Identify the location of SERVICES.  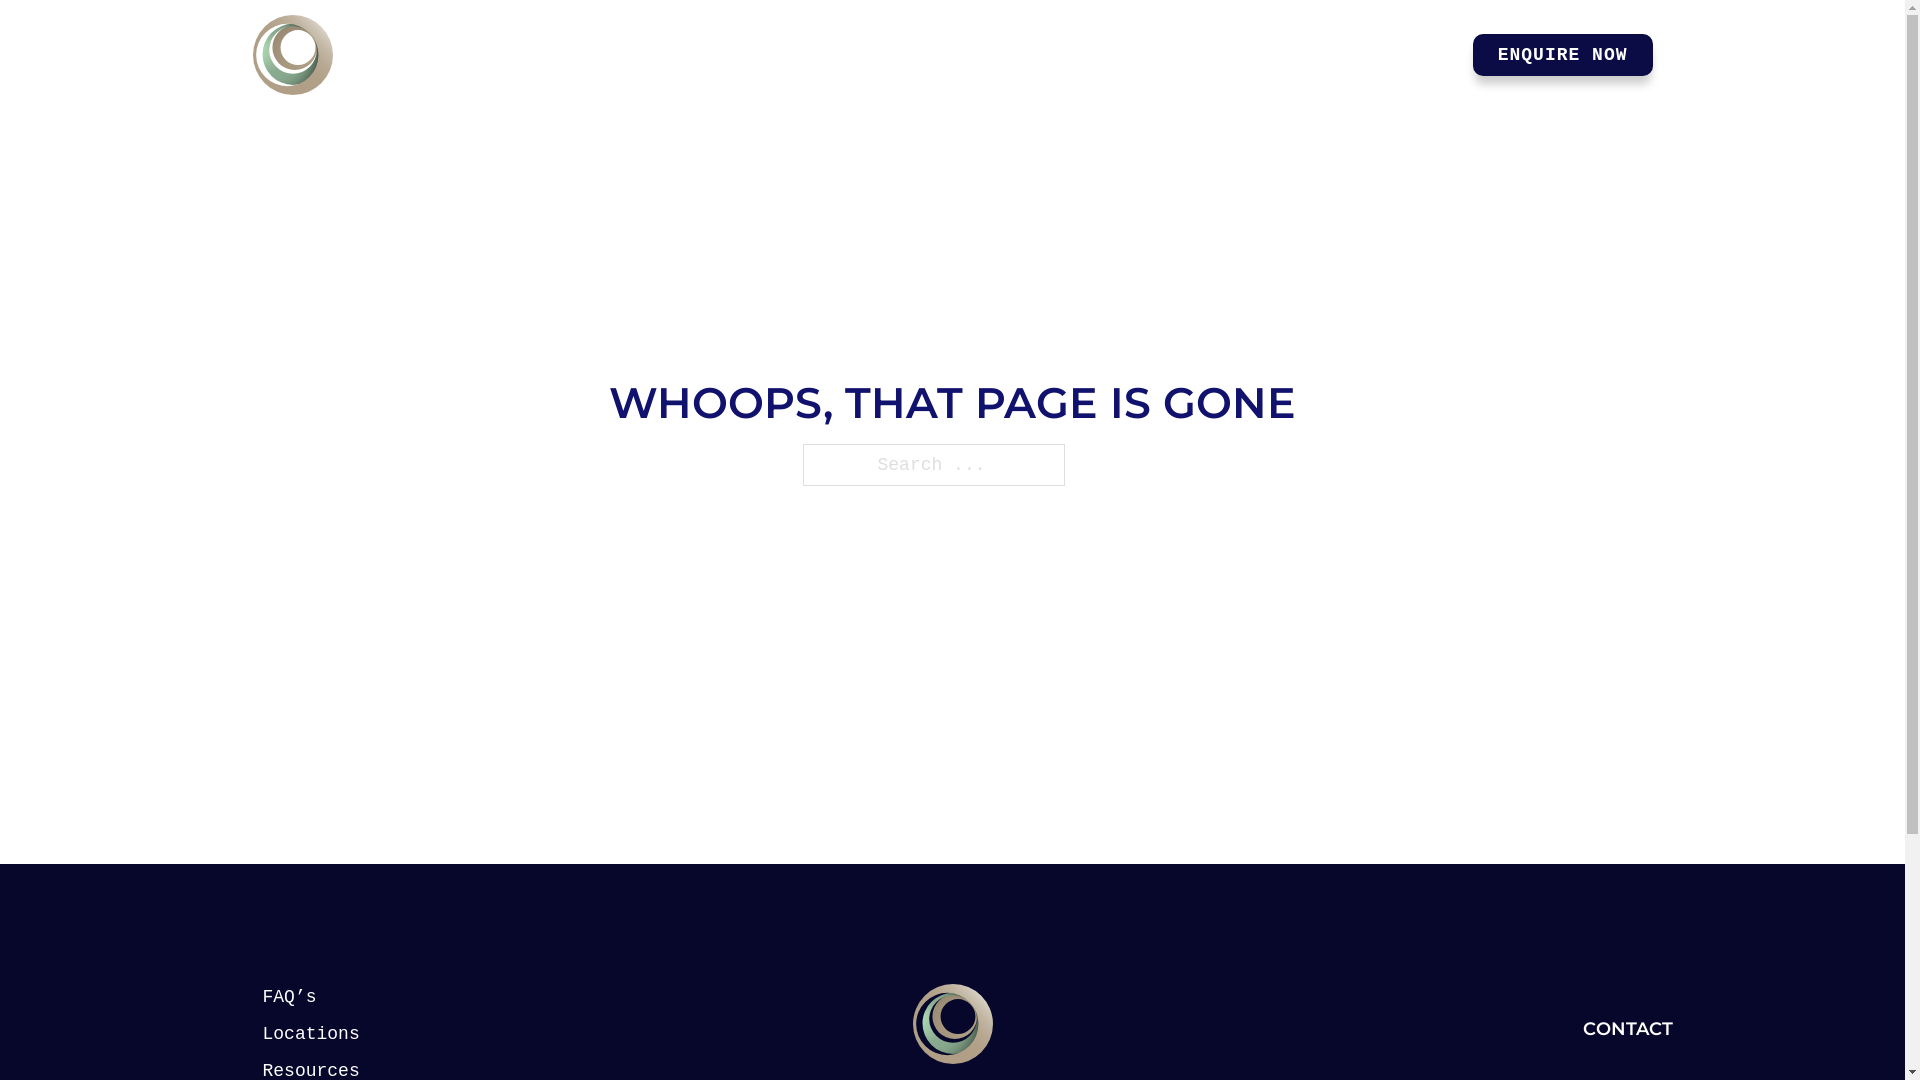
(988, 56).